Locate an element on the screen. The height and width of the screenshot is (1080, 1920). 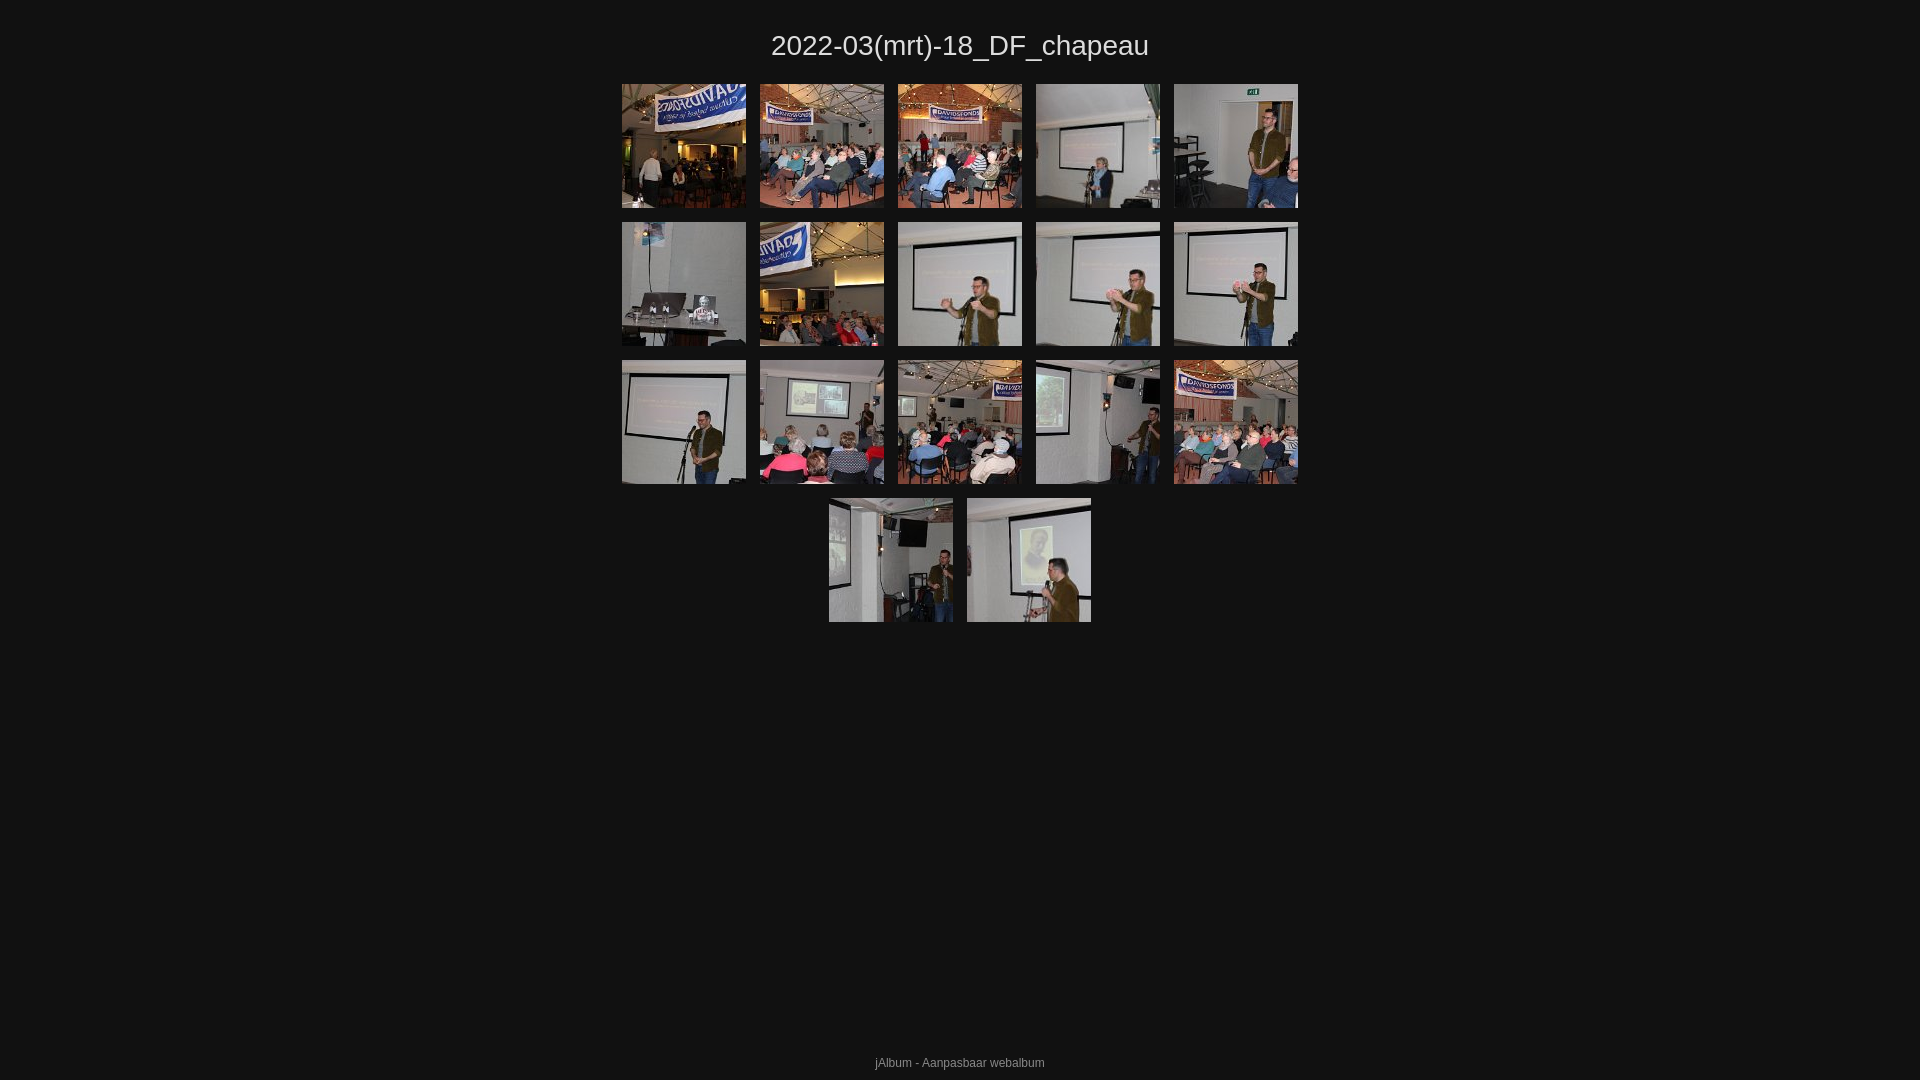
Chapeau 18.03.22_019 is located at coordinates (822, 422).